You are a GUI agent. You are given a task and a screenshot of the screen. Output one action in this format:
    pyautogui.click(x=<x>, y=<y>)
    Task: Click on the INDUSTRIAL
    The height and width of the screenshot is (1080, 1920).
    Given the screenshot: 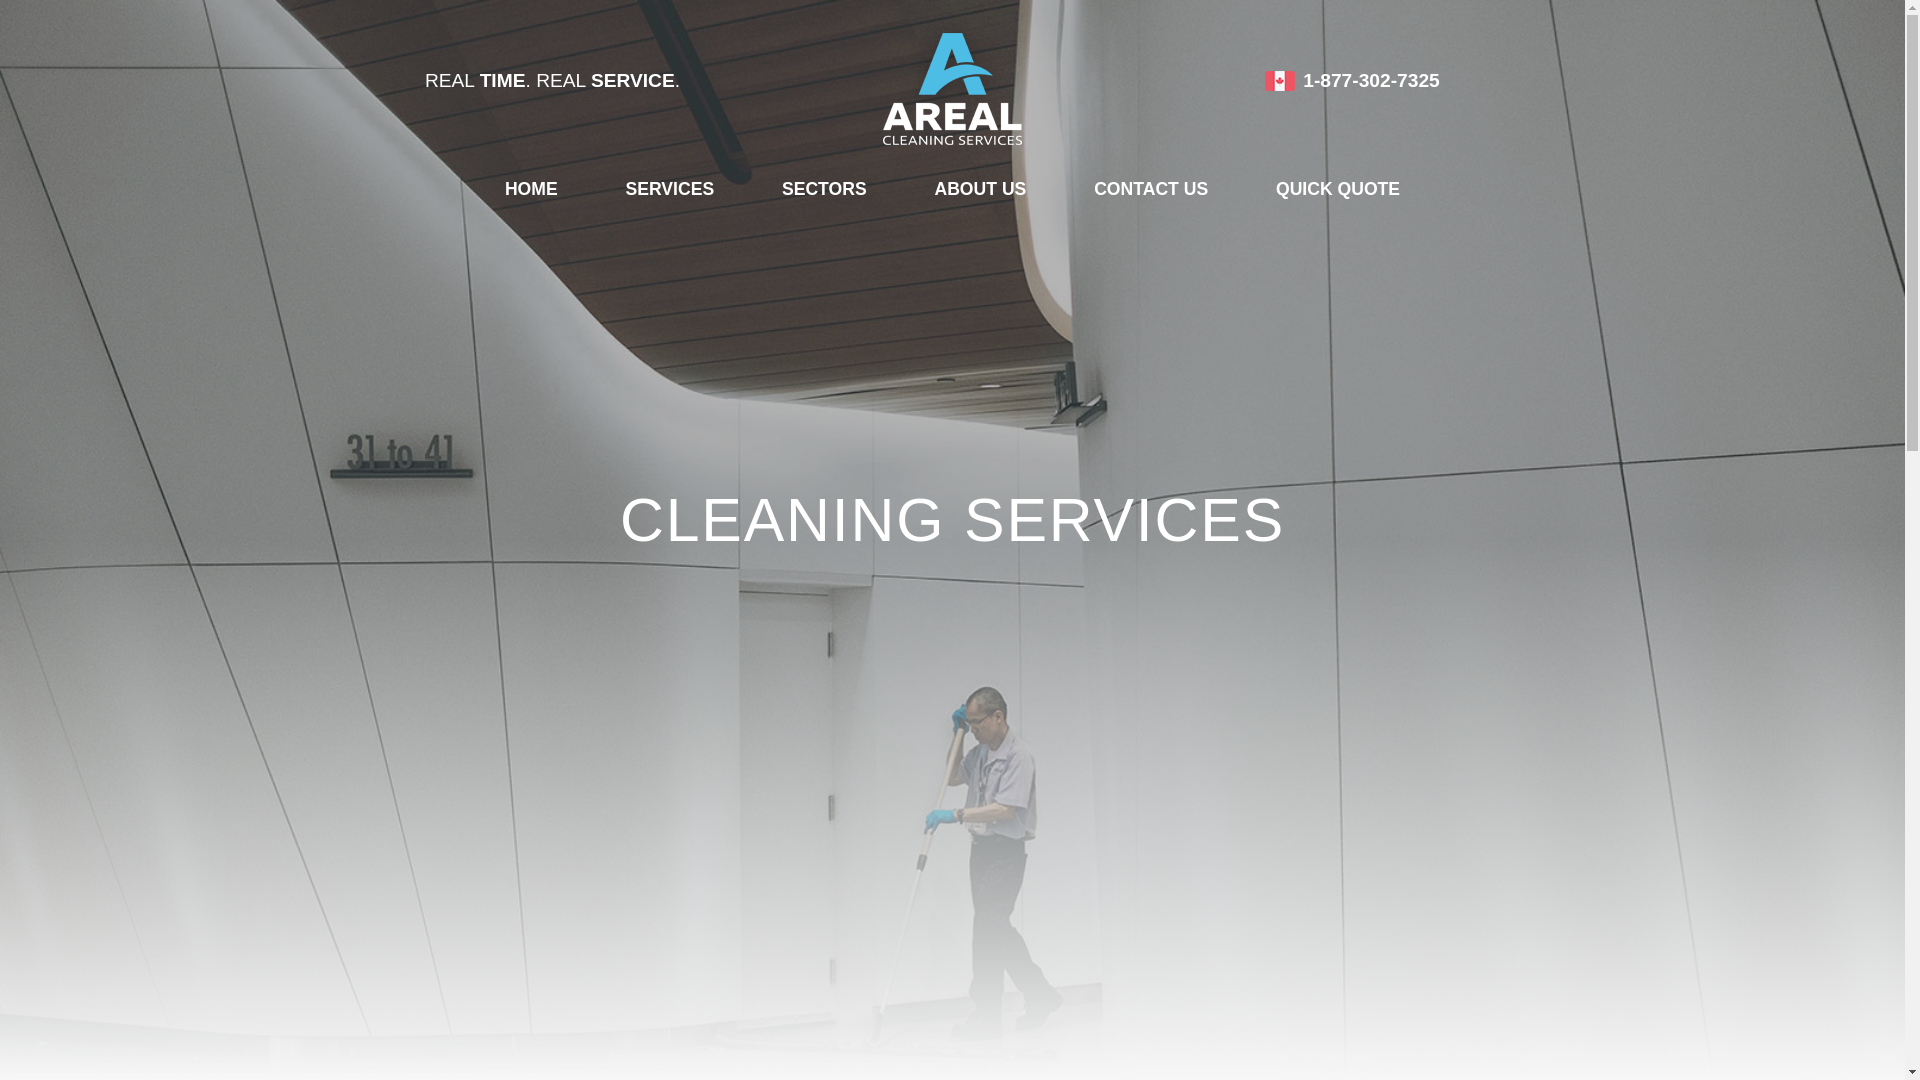 What is the action you would take?
    pyautogui.click(x=892, y=455)
    